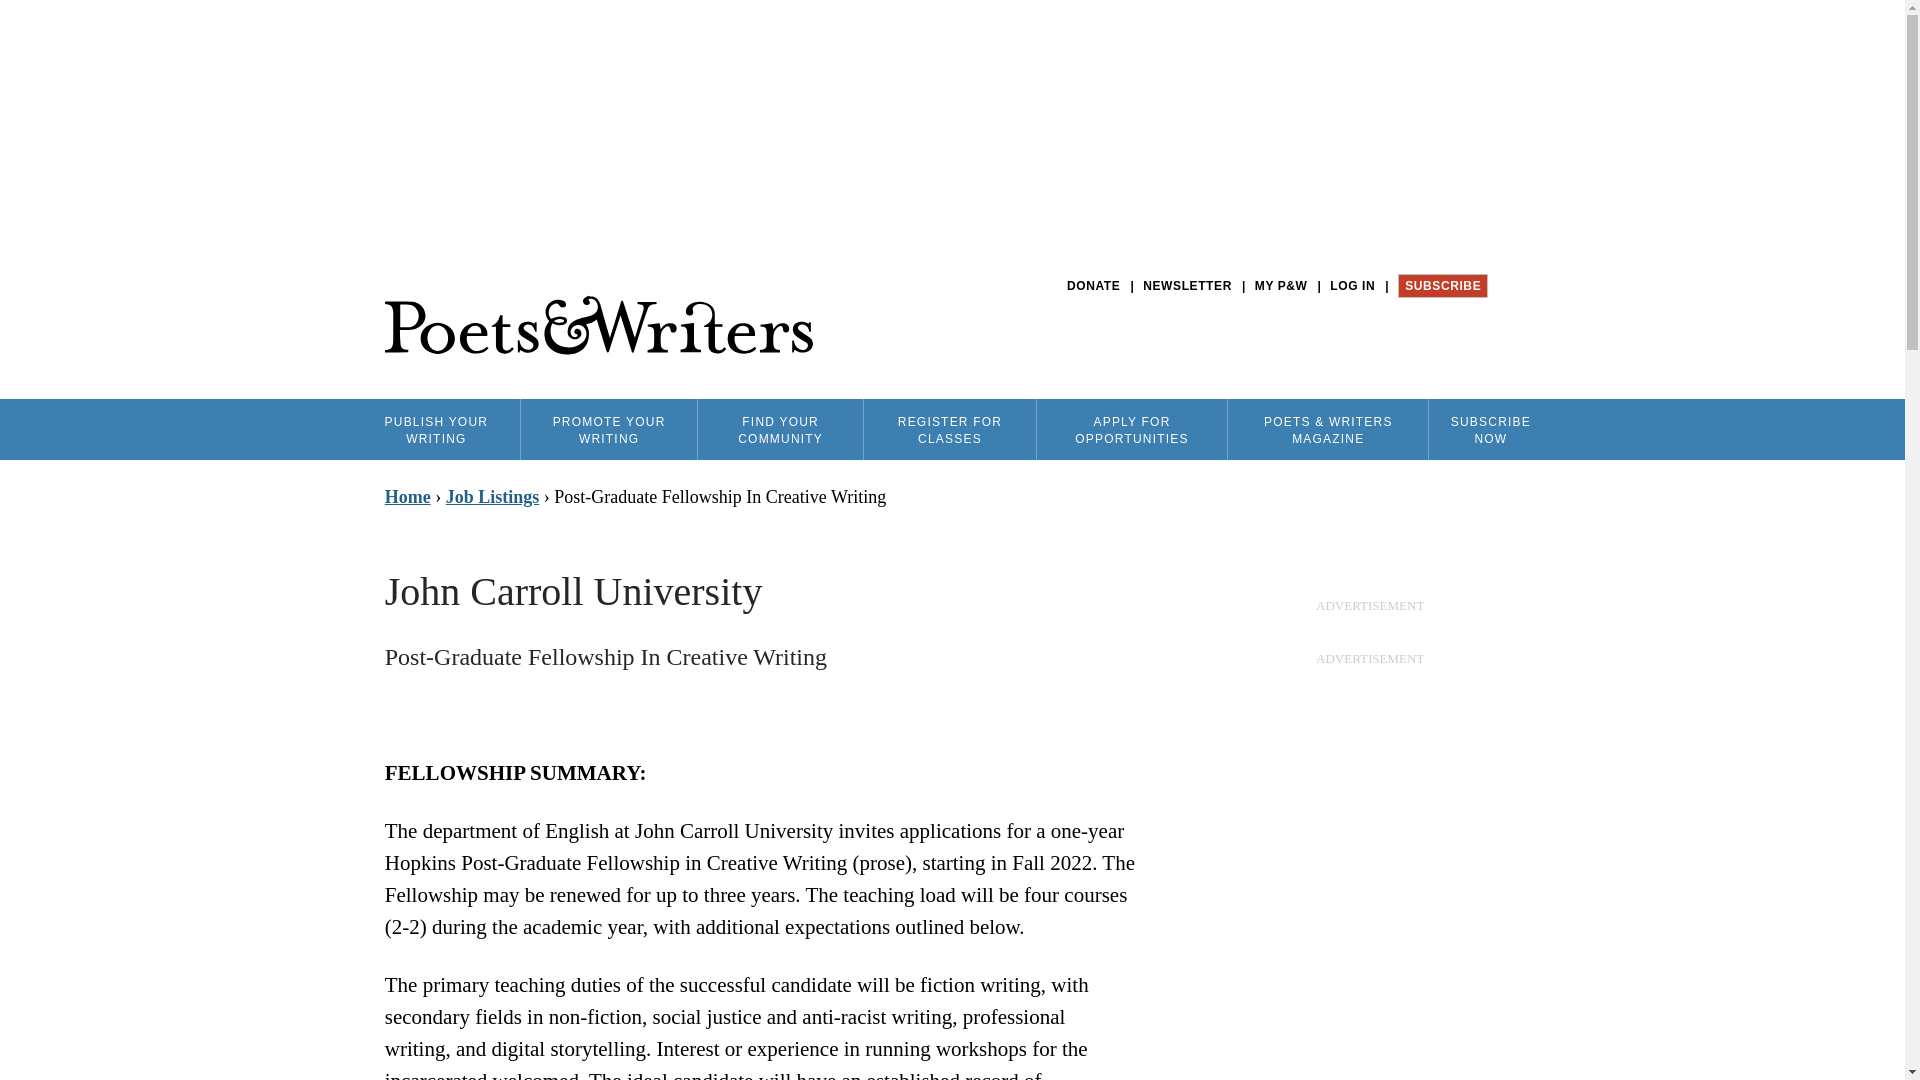 This screenshot has height=1080, width=1920. What do you see at coordinates (1352, 286) in the screenshot?
I see `LOG IN` at bounding box center [1352, 286].